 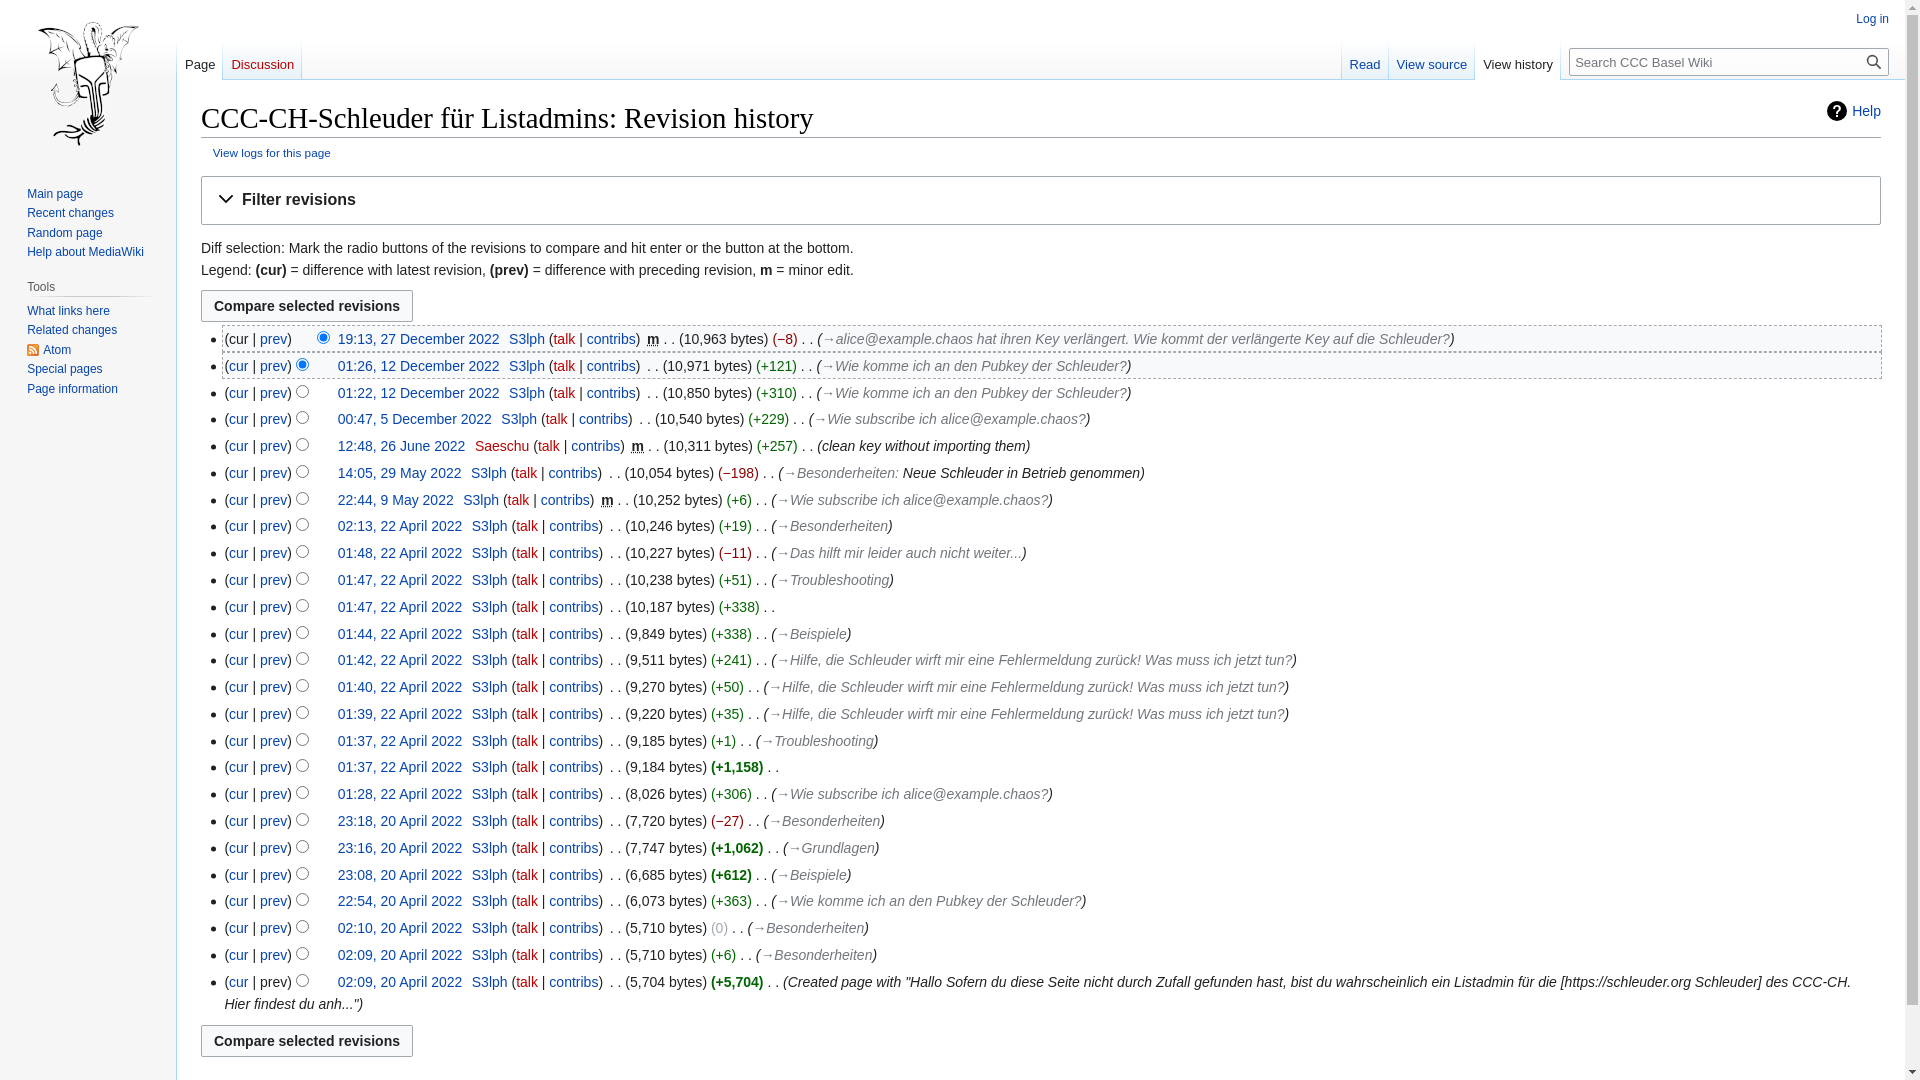 I want to click on Page information, so click(x=72, y=389).